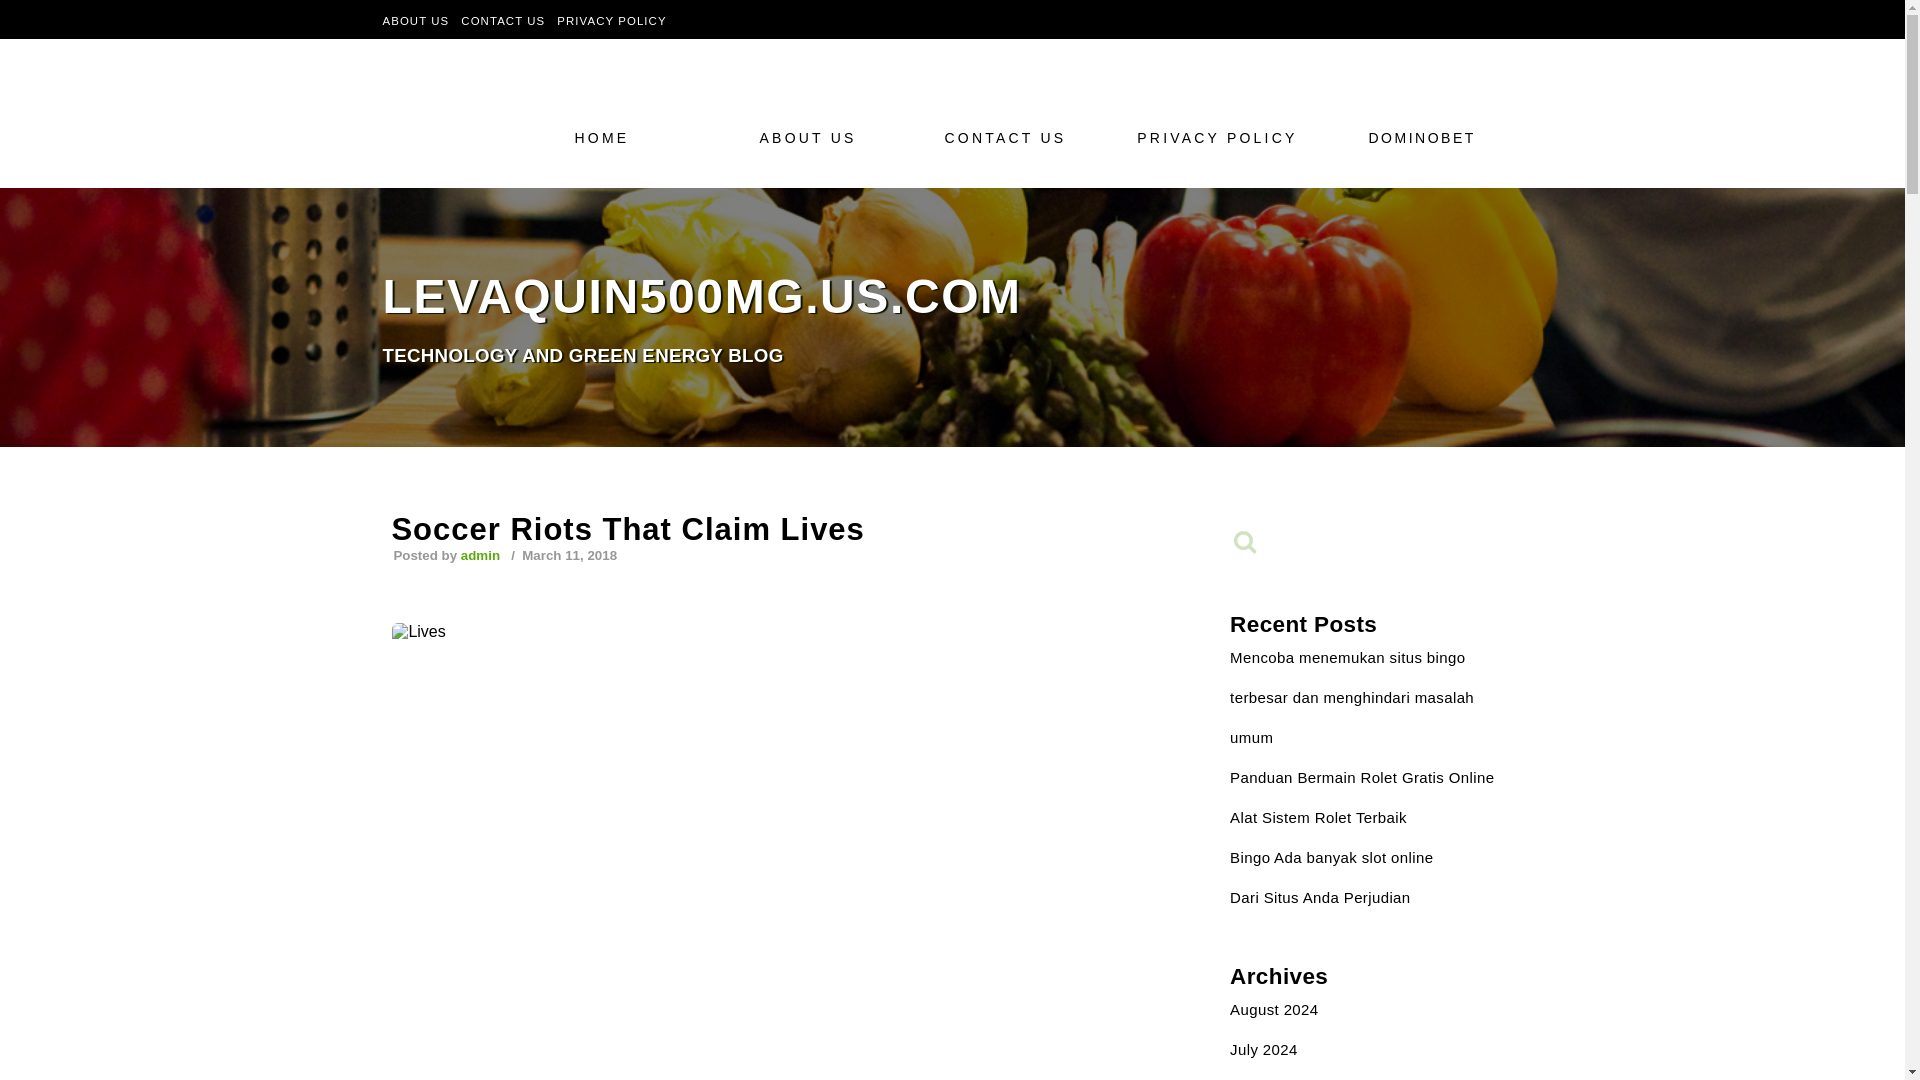 The height and width of the screenshot is (1080, 1920). Describe the element at coordinates (1010, 137) in the screenshot. I see `CONTACT US` at that location.